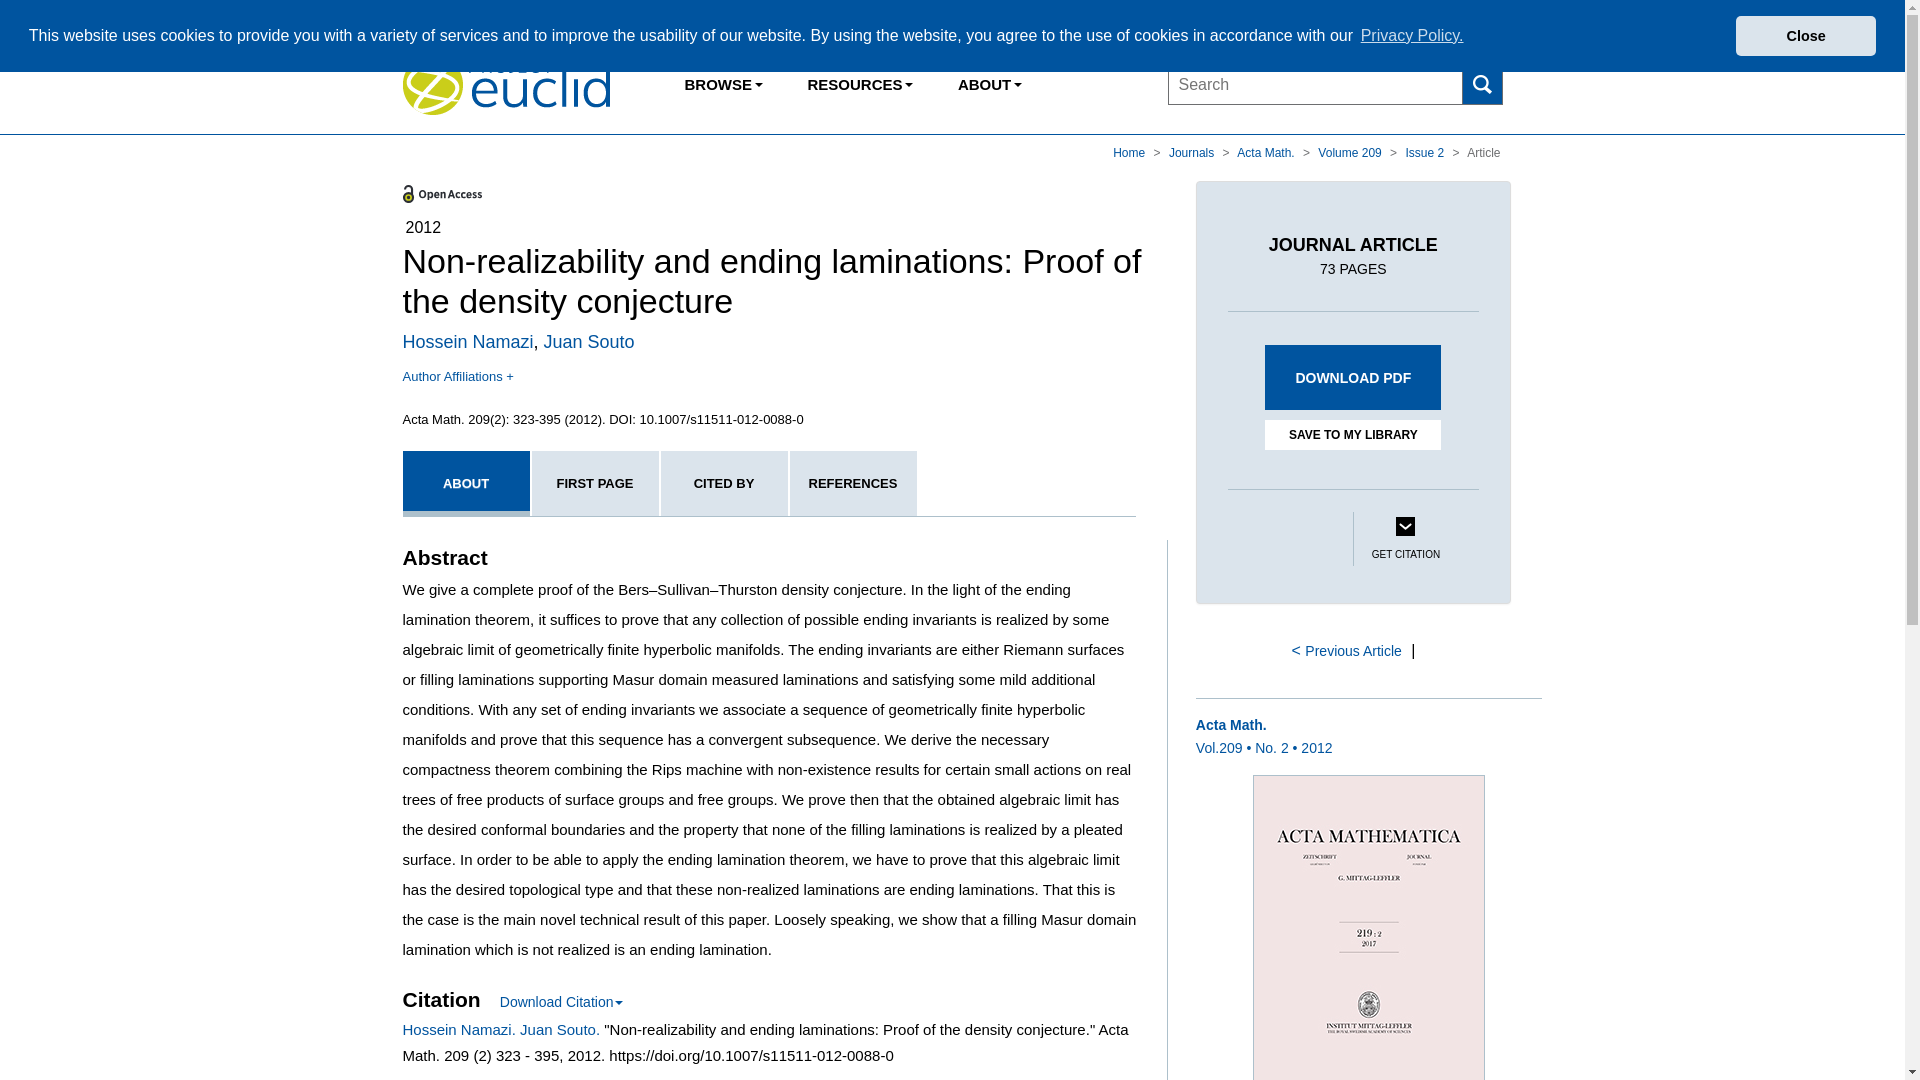  What do you see at coordinates (1130, 152) in the screenshot?
I see `Home` at bounding box center [1130, 152].